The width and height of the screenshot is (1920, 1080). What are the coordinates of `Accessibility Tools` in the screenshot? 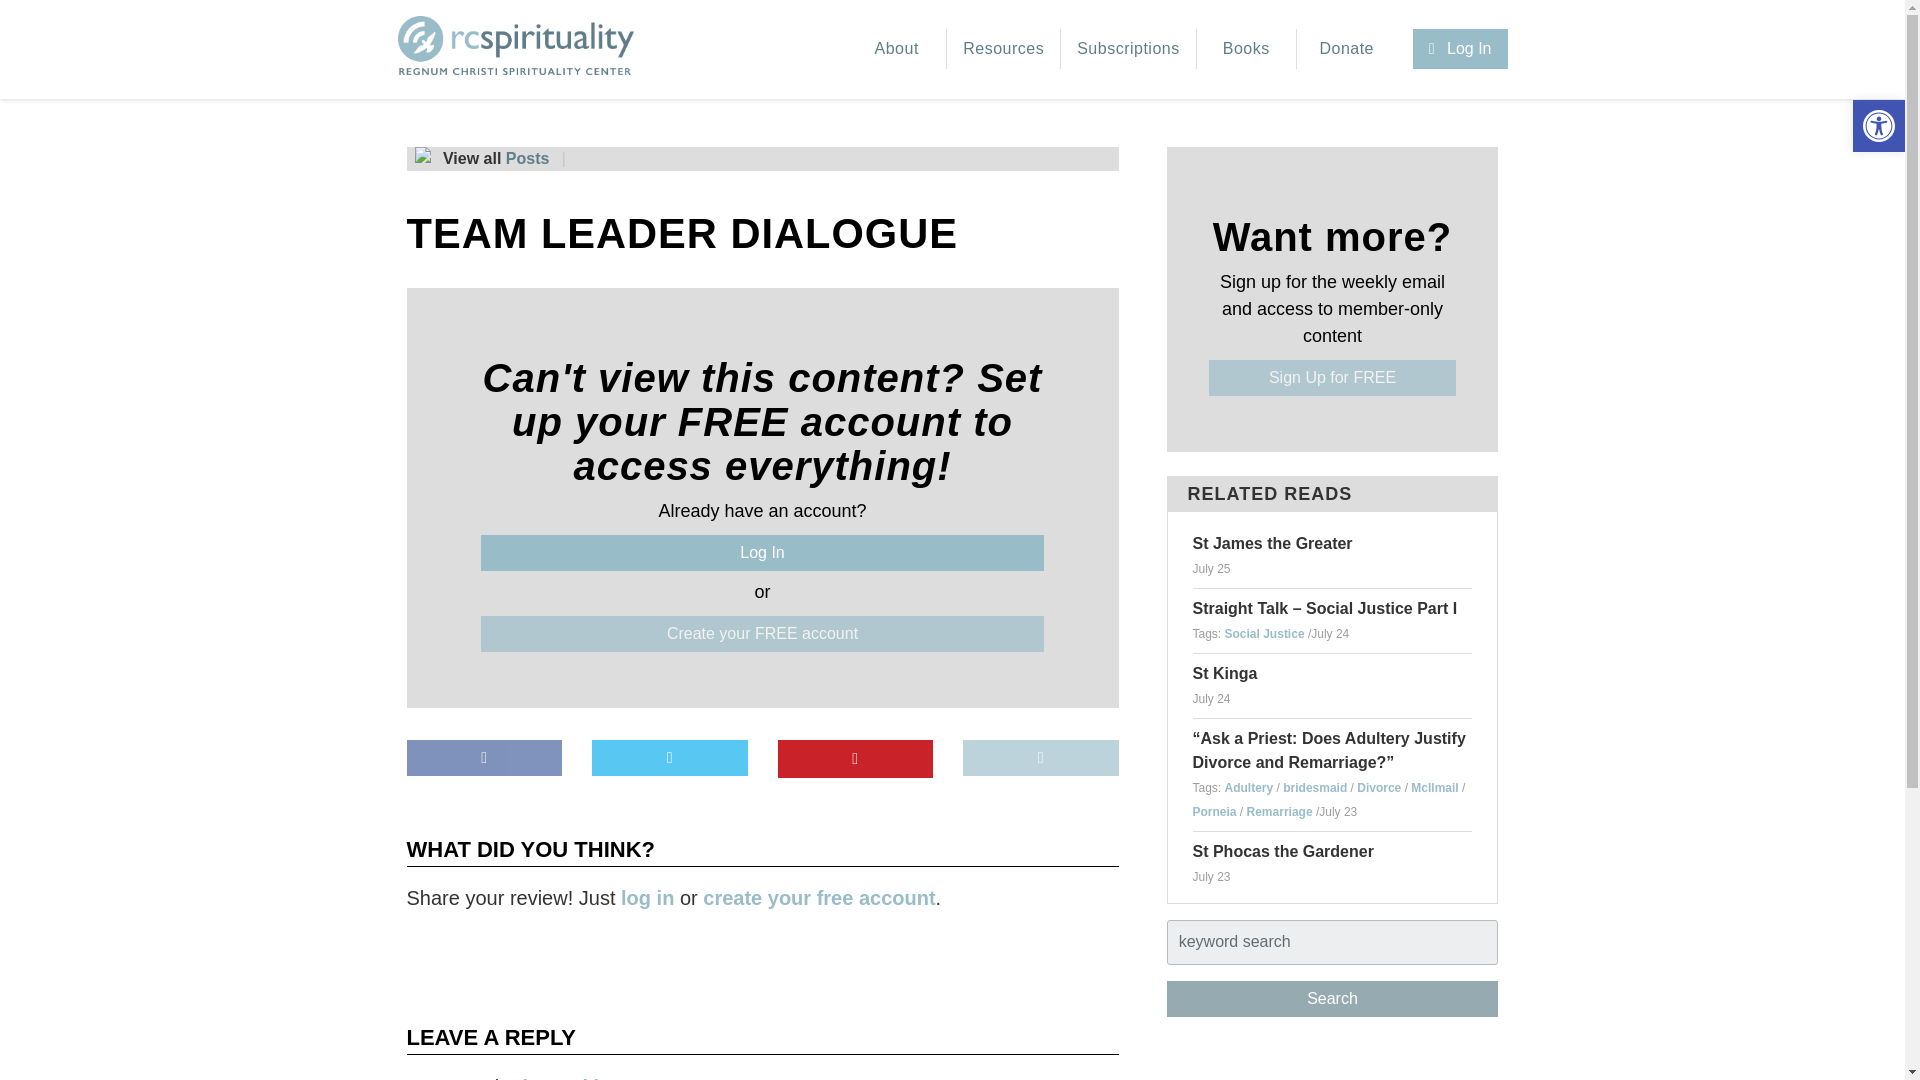 It's located at (1878, 126).